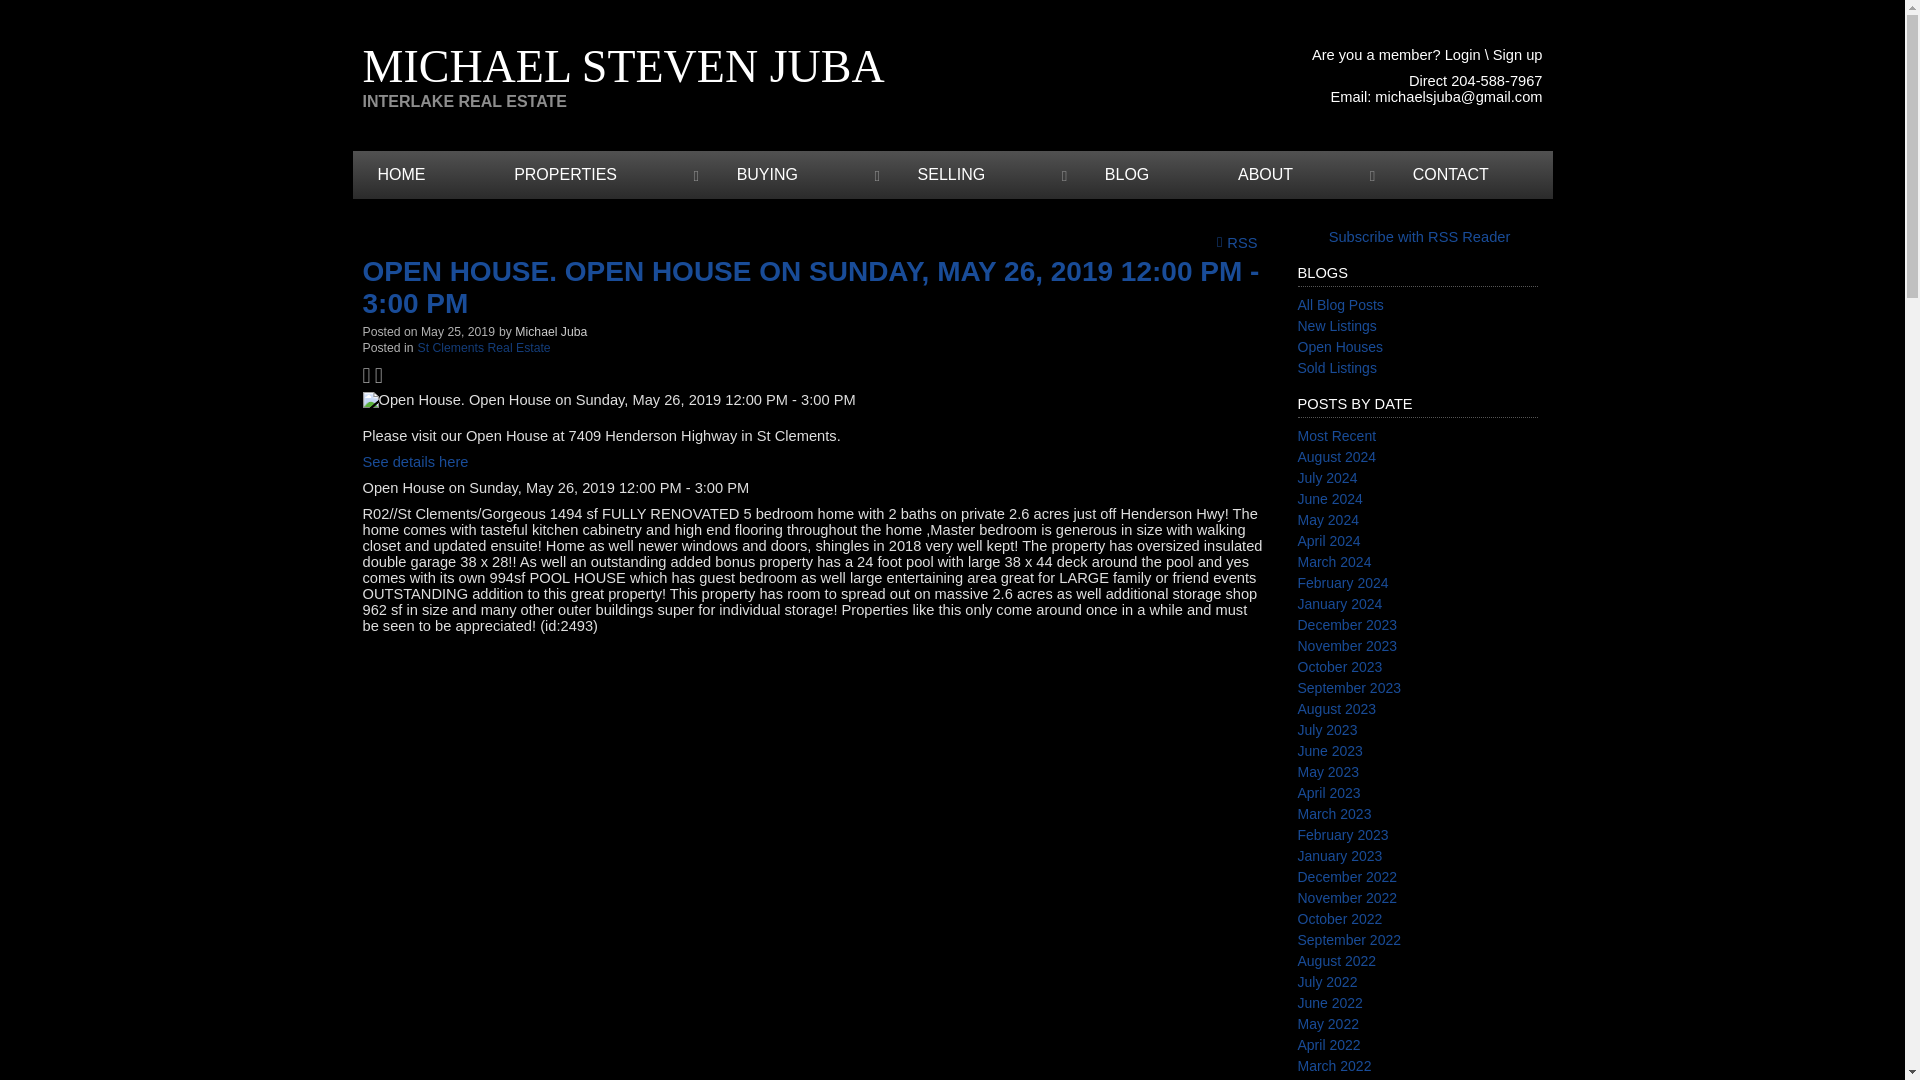 The image size is (1920, 1080). I want to click on Subscribe with RSS Reader, so click(1418, 236).